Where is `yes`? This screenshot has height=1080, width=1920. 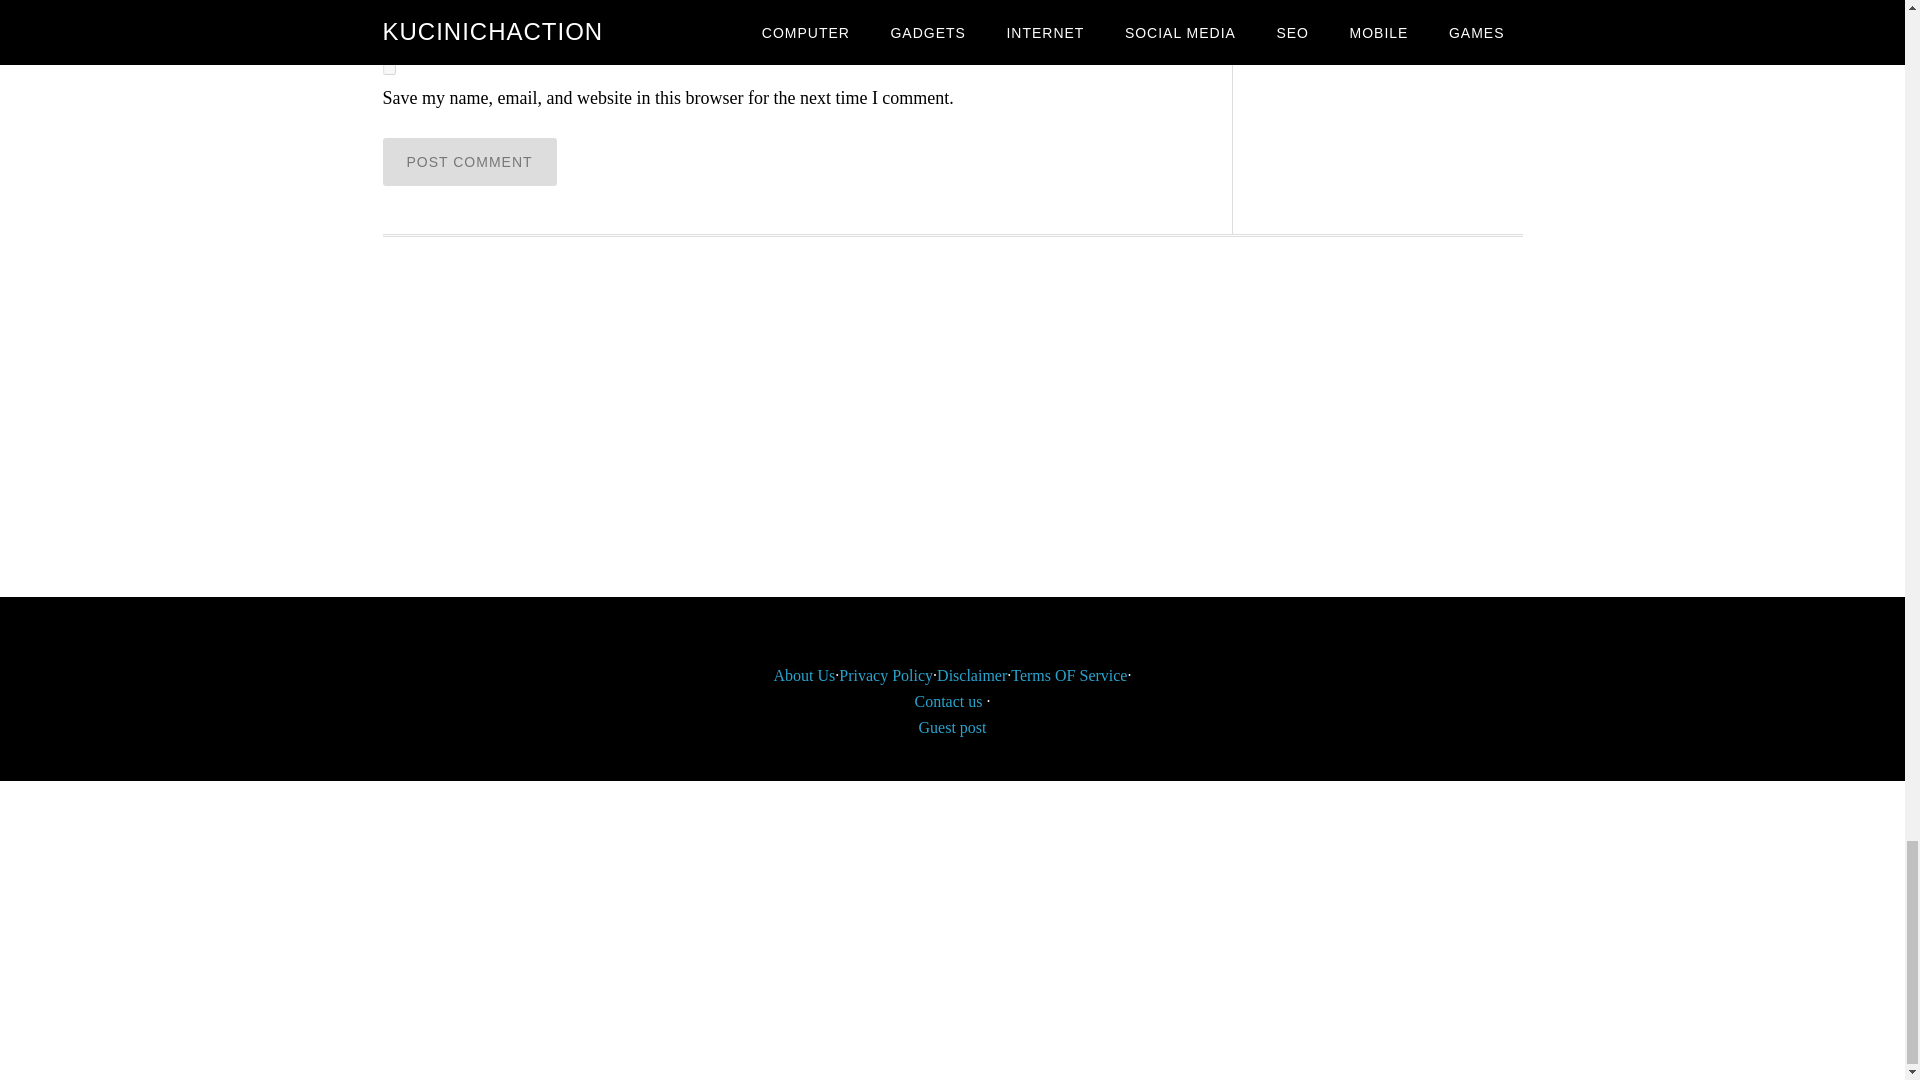 yes is located at coordinates (388, 68).